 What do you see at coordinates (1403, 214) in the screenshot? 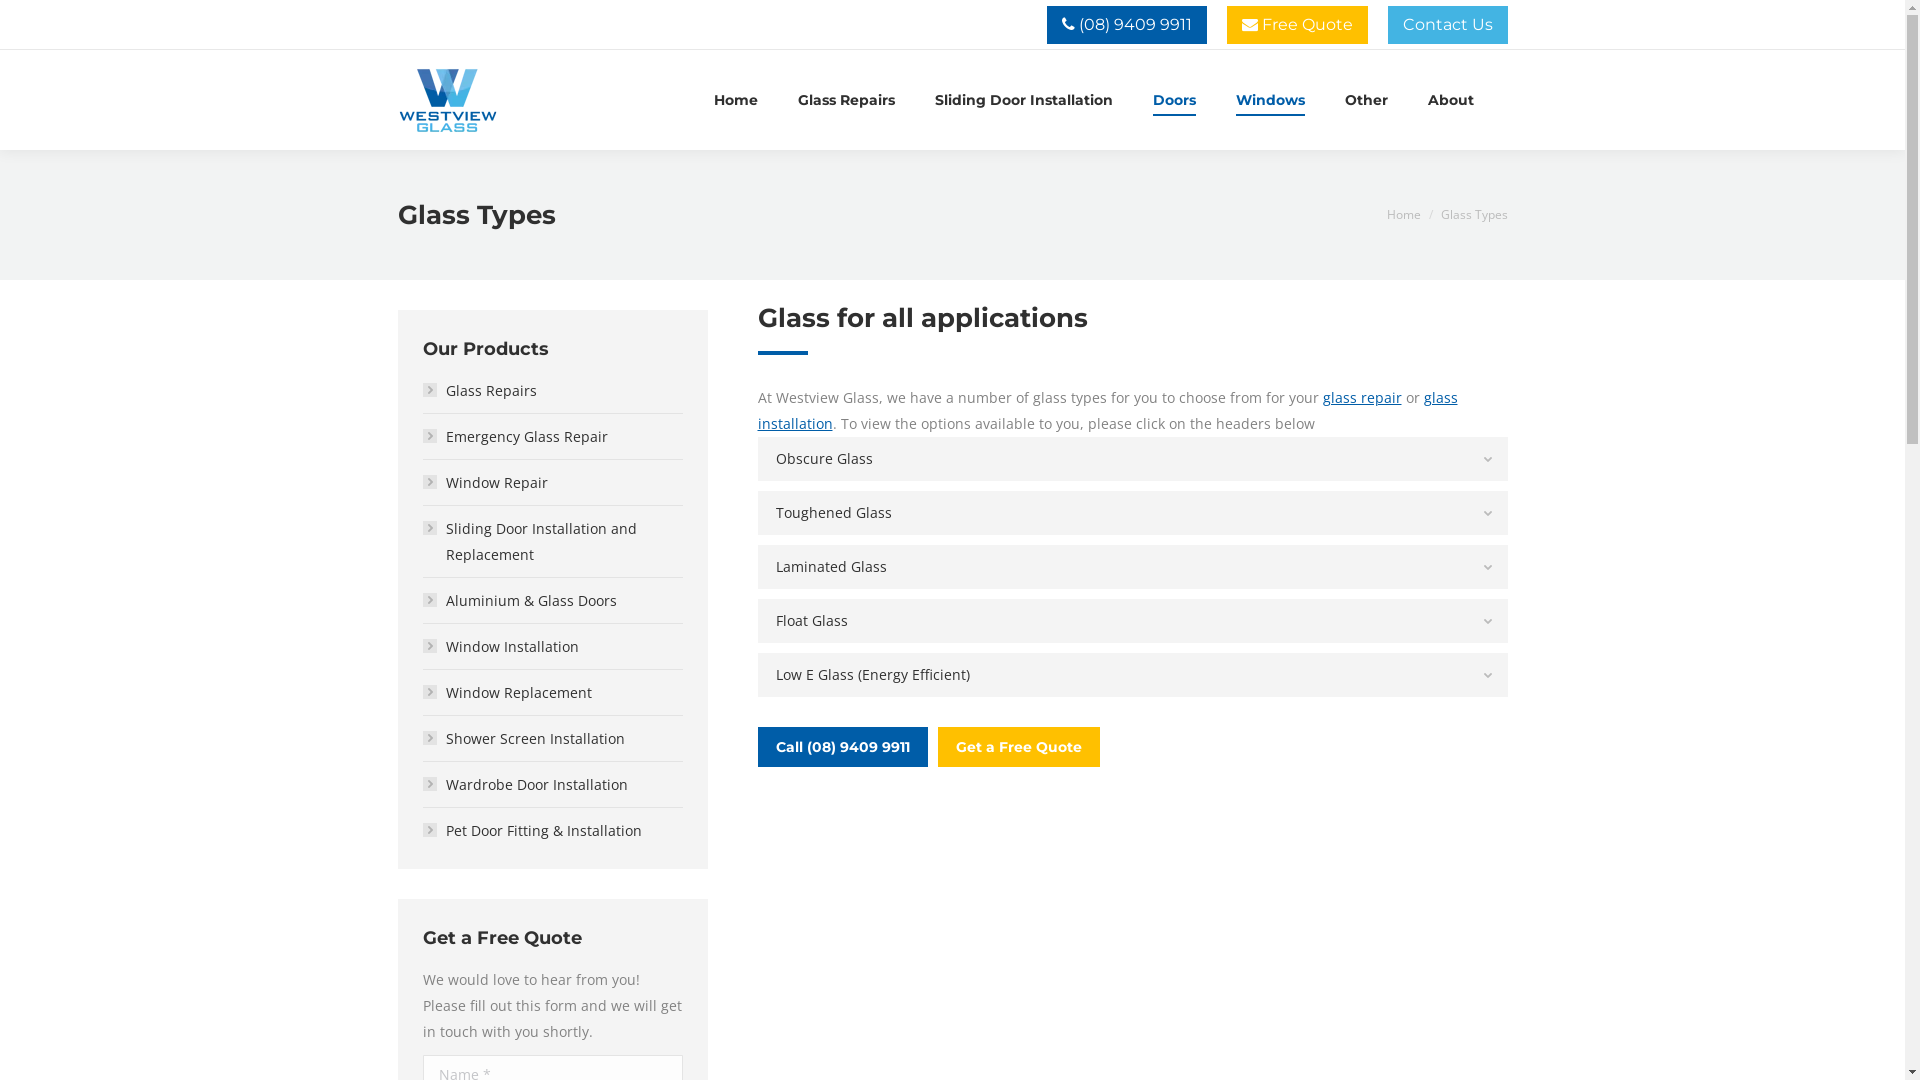
I see `Home` at bounding box center [1403, 214].